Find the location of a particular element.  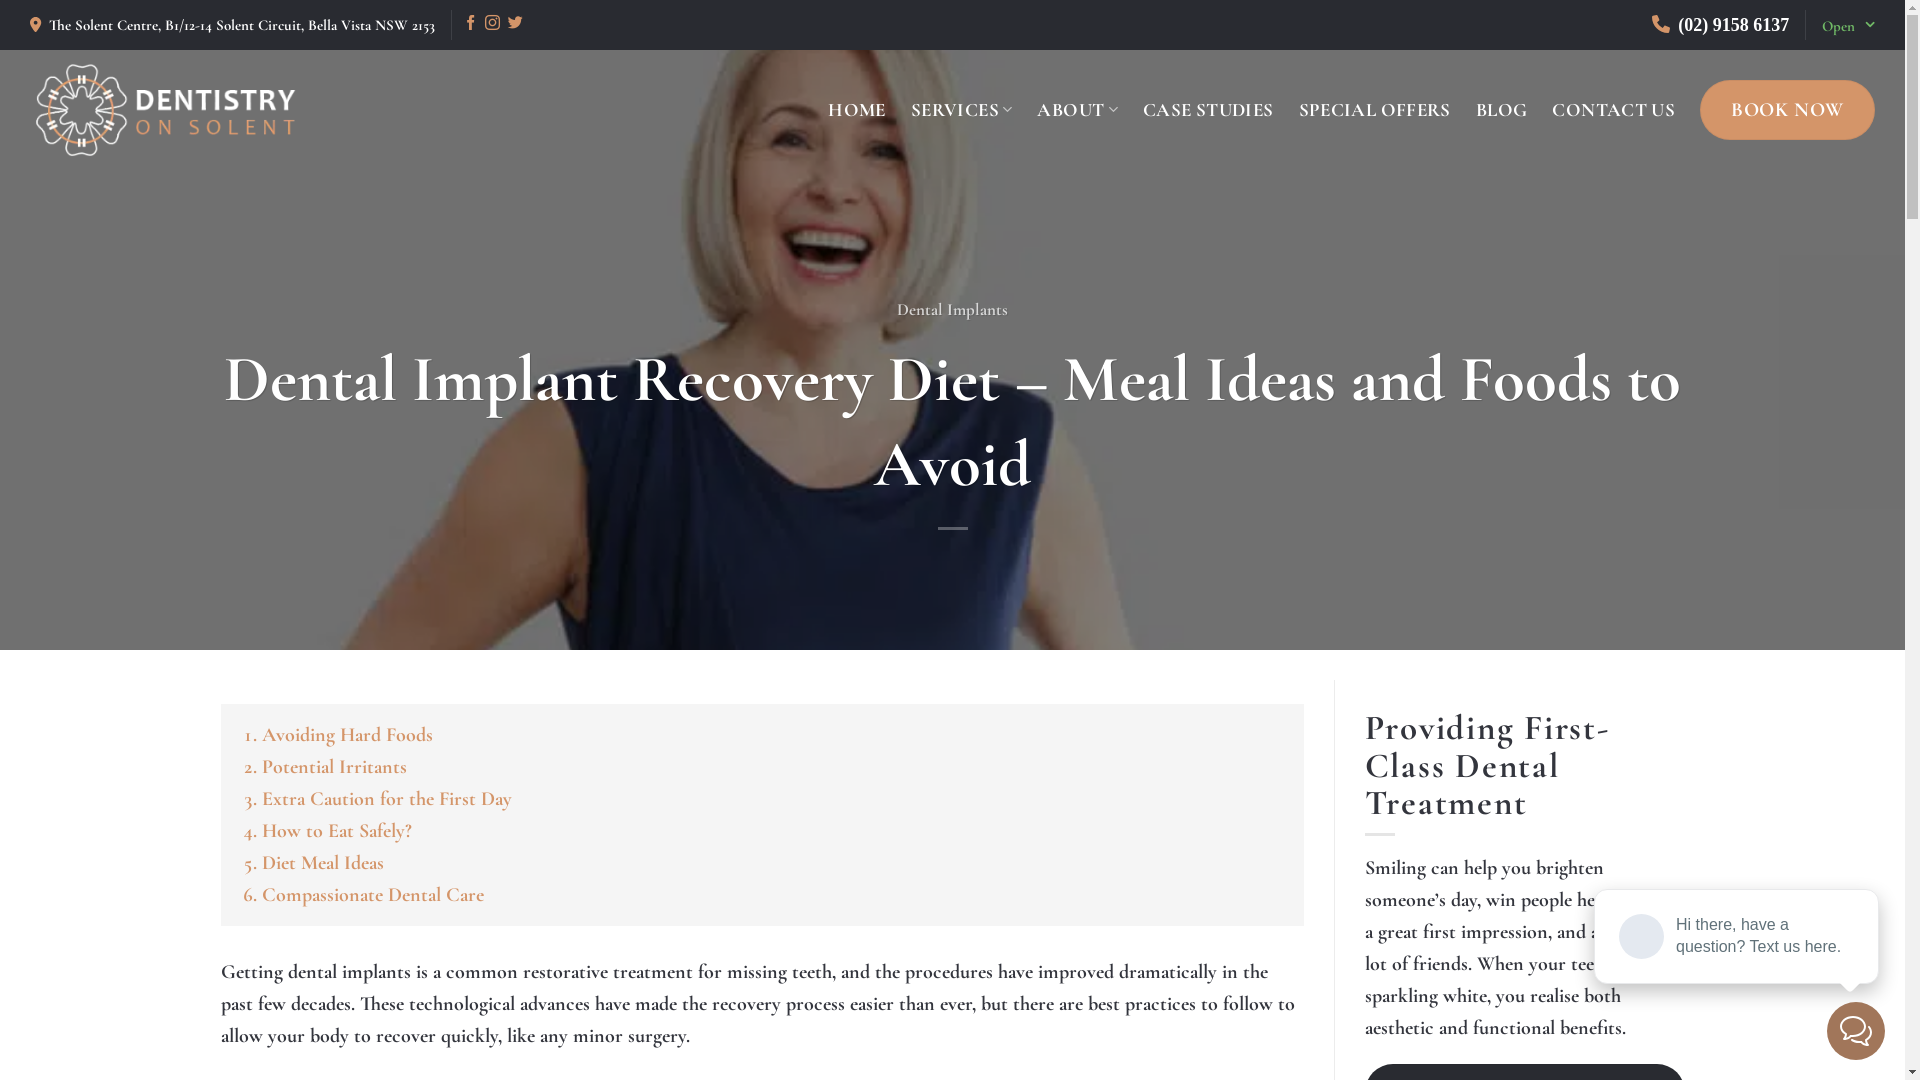

Potential Irritants is located at coordinates (334, 767).